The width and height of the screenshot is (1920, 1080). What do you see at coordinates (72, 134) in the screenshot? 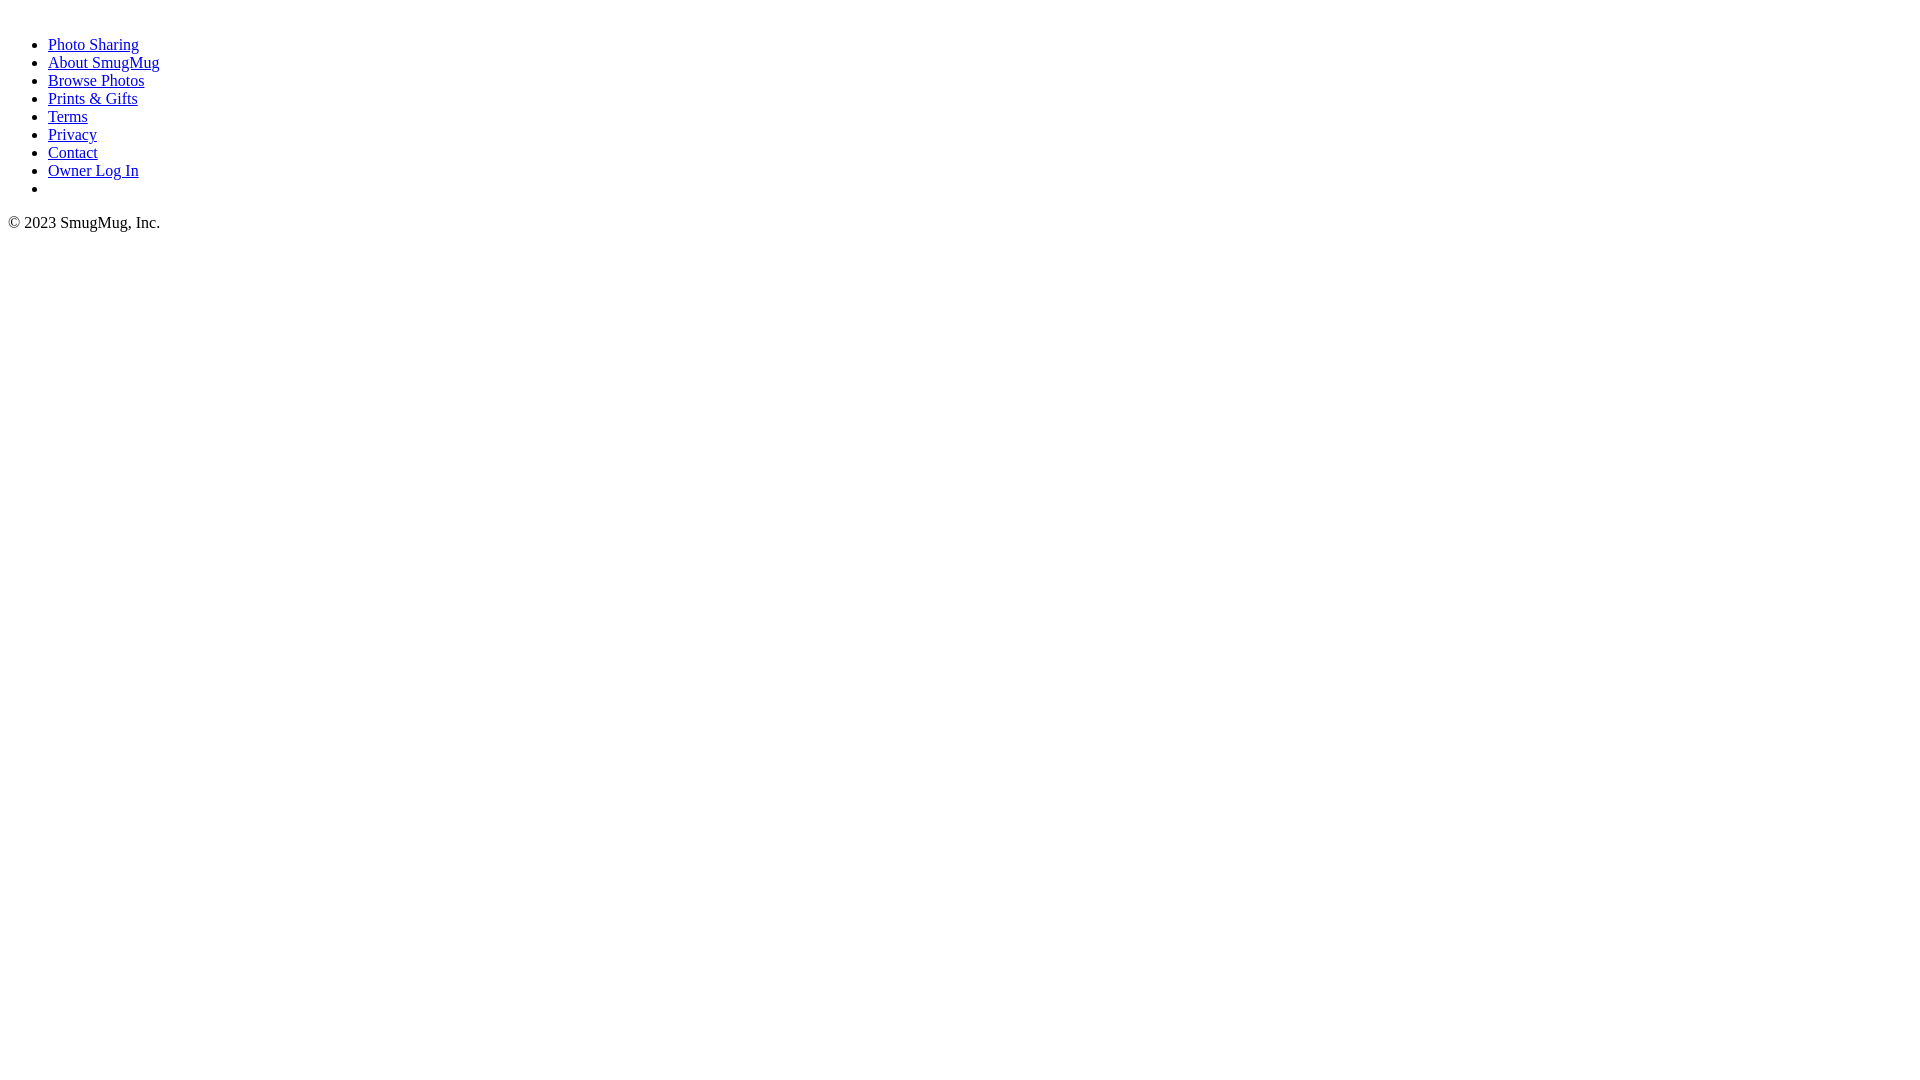
I see `Privacy` at bounding box center [72, 134].